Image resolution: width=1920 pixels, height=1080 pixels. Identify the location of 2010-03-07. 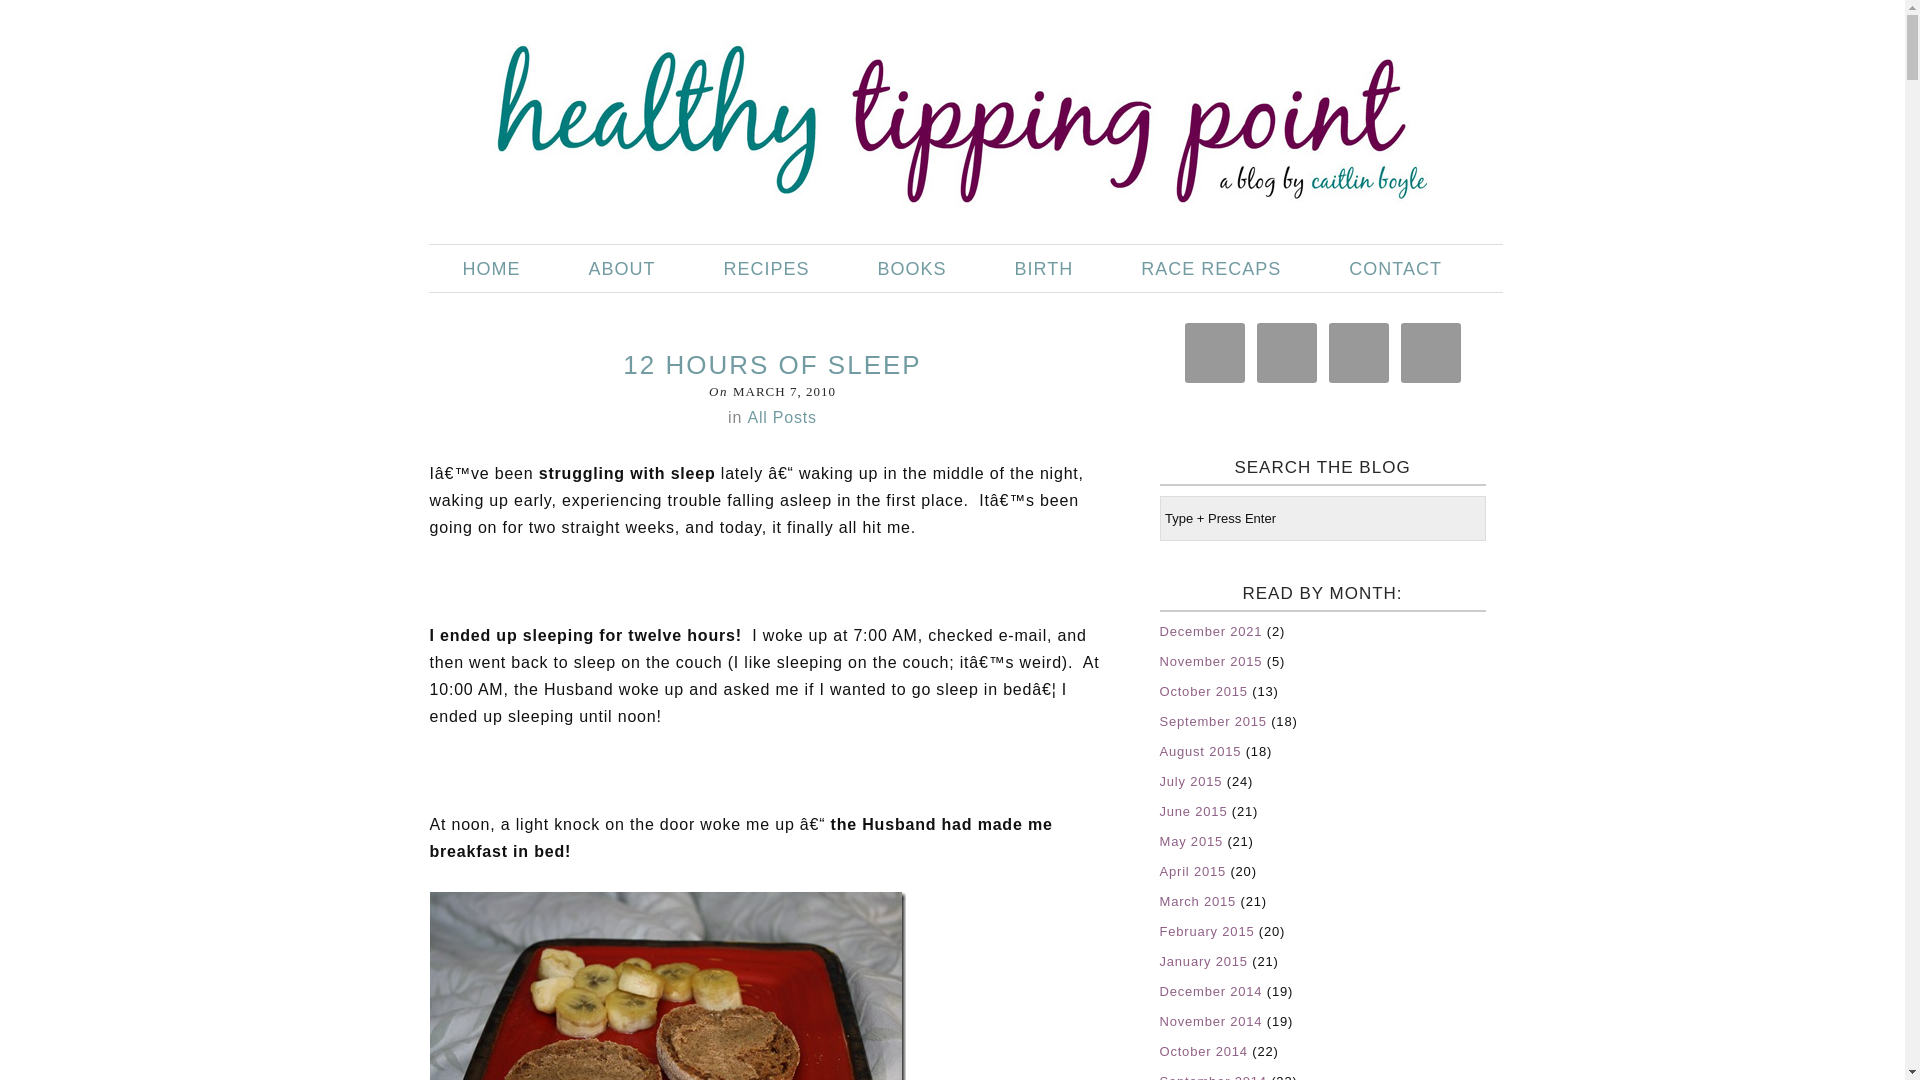
(784, 391).